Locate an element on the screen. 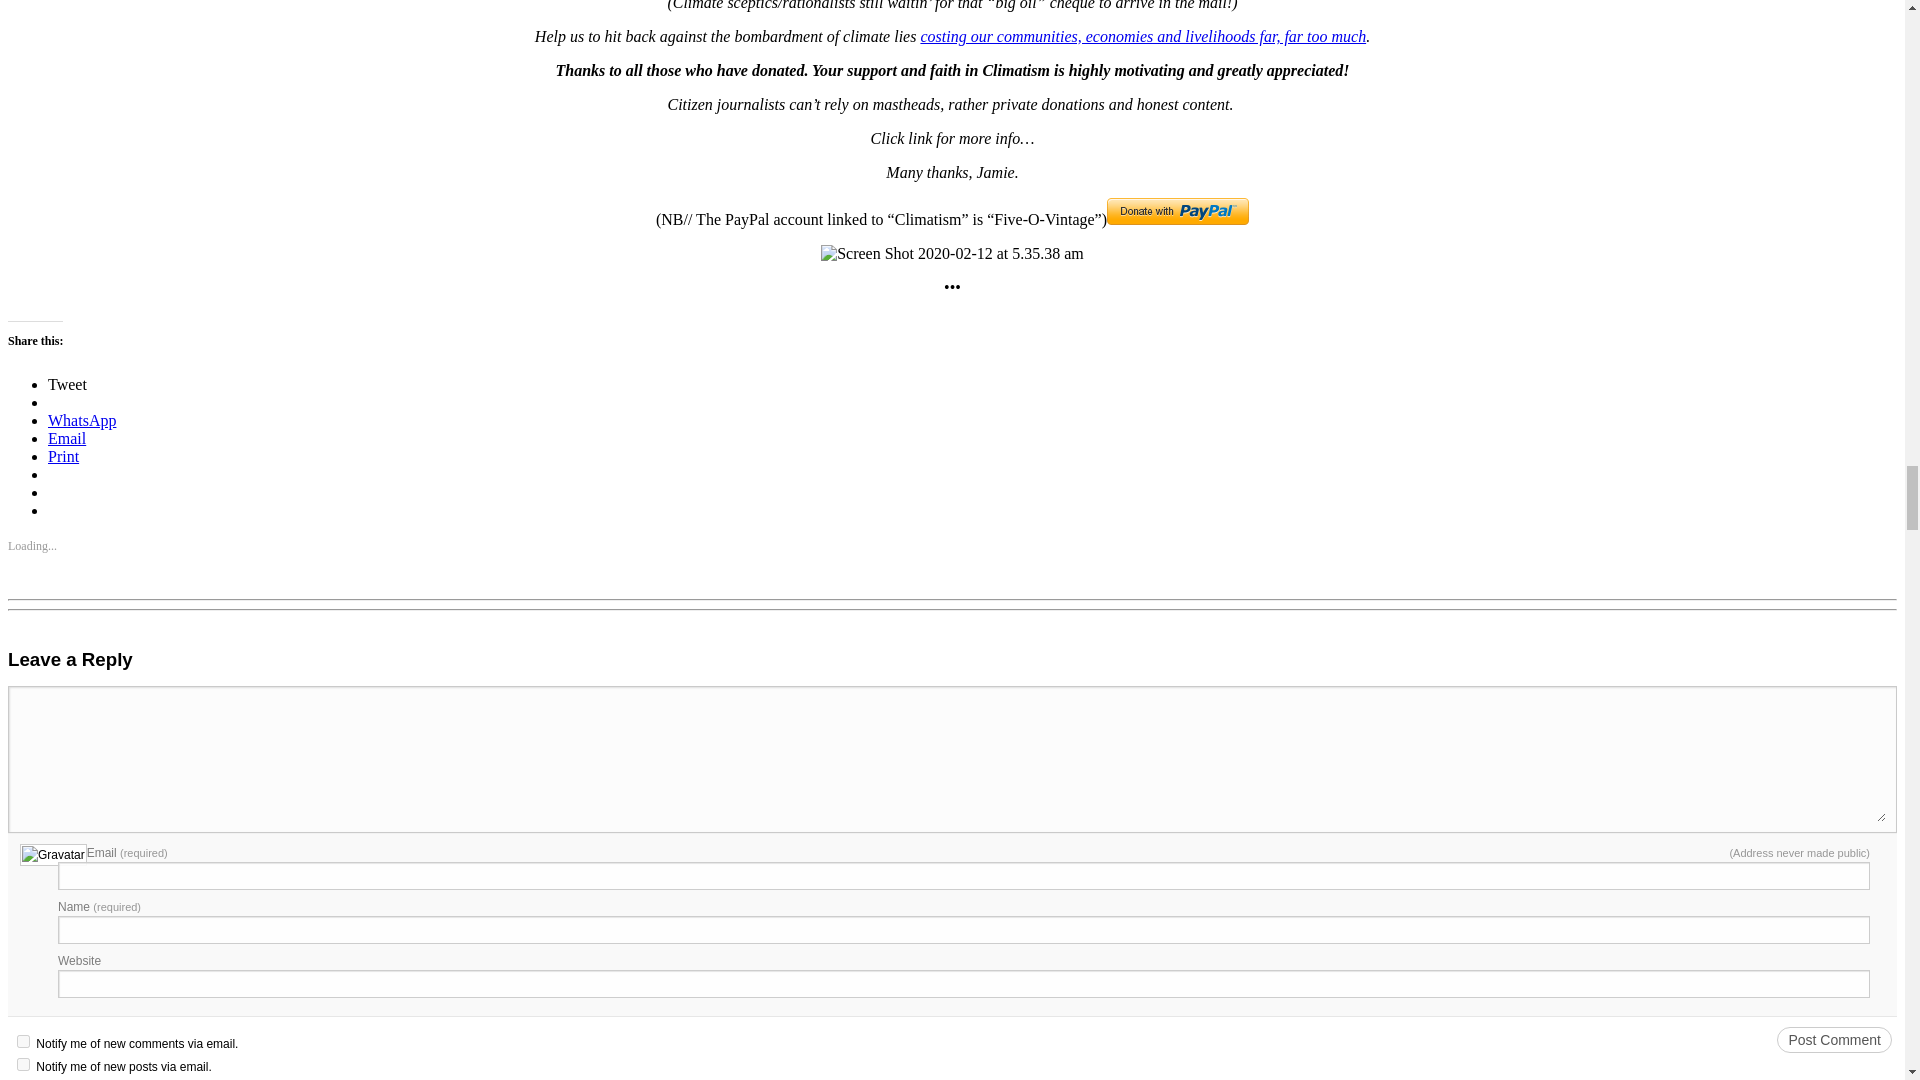 The width and height of the screenshot is (1920, 1080). subscribe is located at coordinates (24, 1040).